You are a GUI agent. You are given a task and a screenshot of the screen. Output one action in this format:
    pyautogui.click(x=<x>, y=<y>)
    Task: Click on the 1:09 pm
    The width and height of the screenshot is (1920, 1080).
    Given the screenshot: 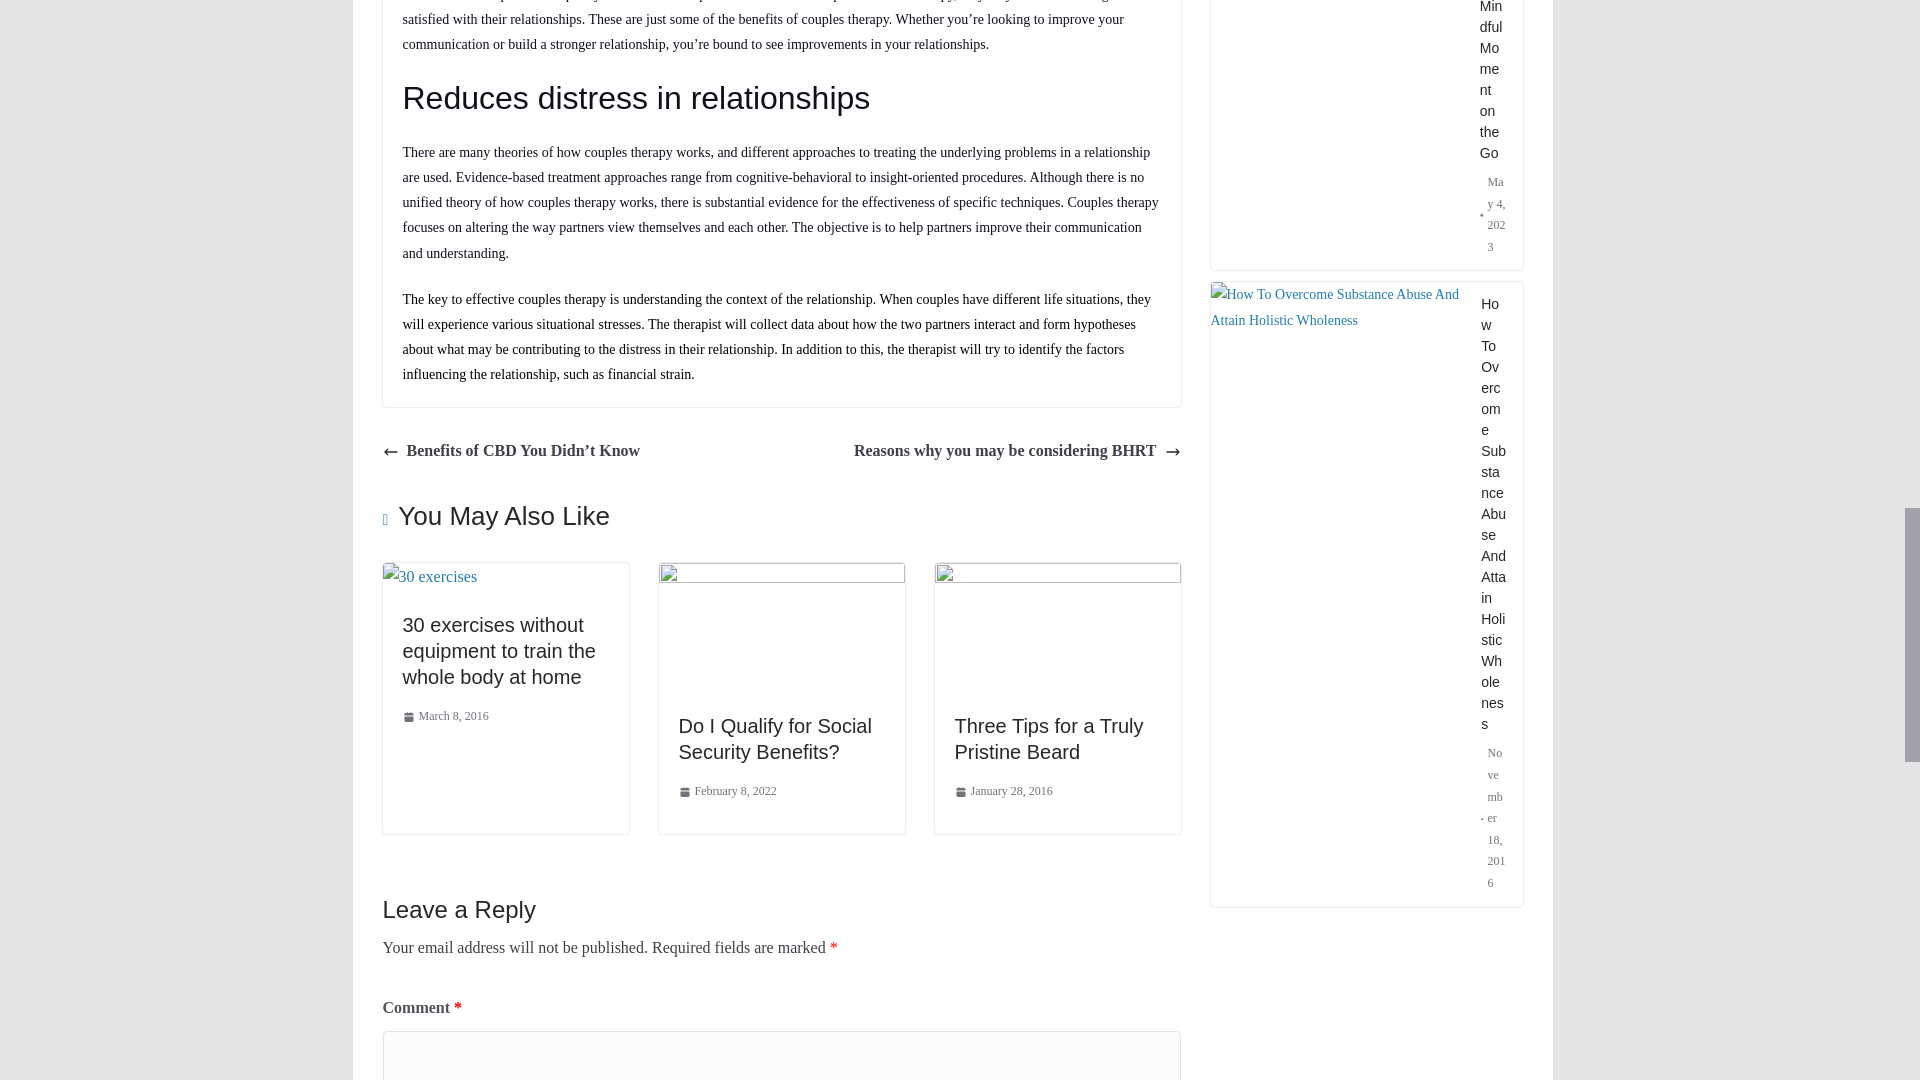 What is the action you would take?
    pyautogui.click(x=444, y=716)
    